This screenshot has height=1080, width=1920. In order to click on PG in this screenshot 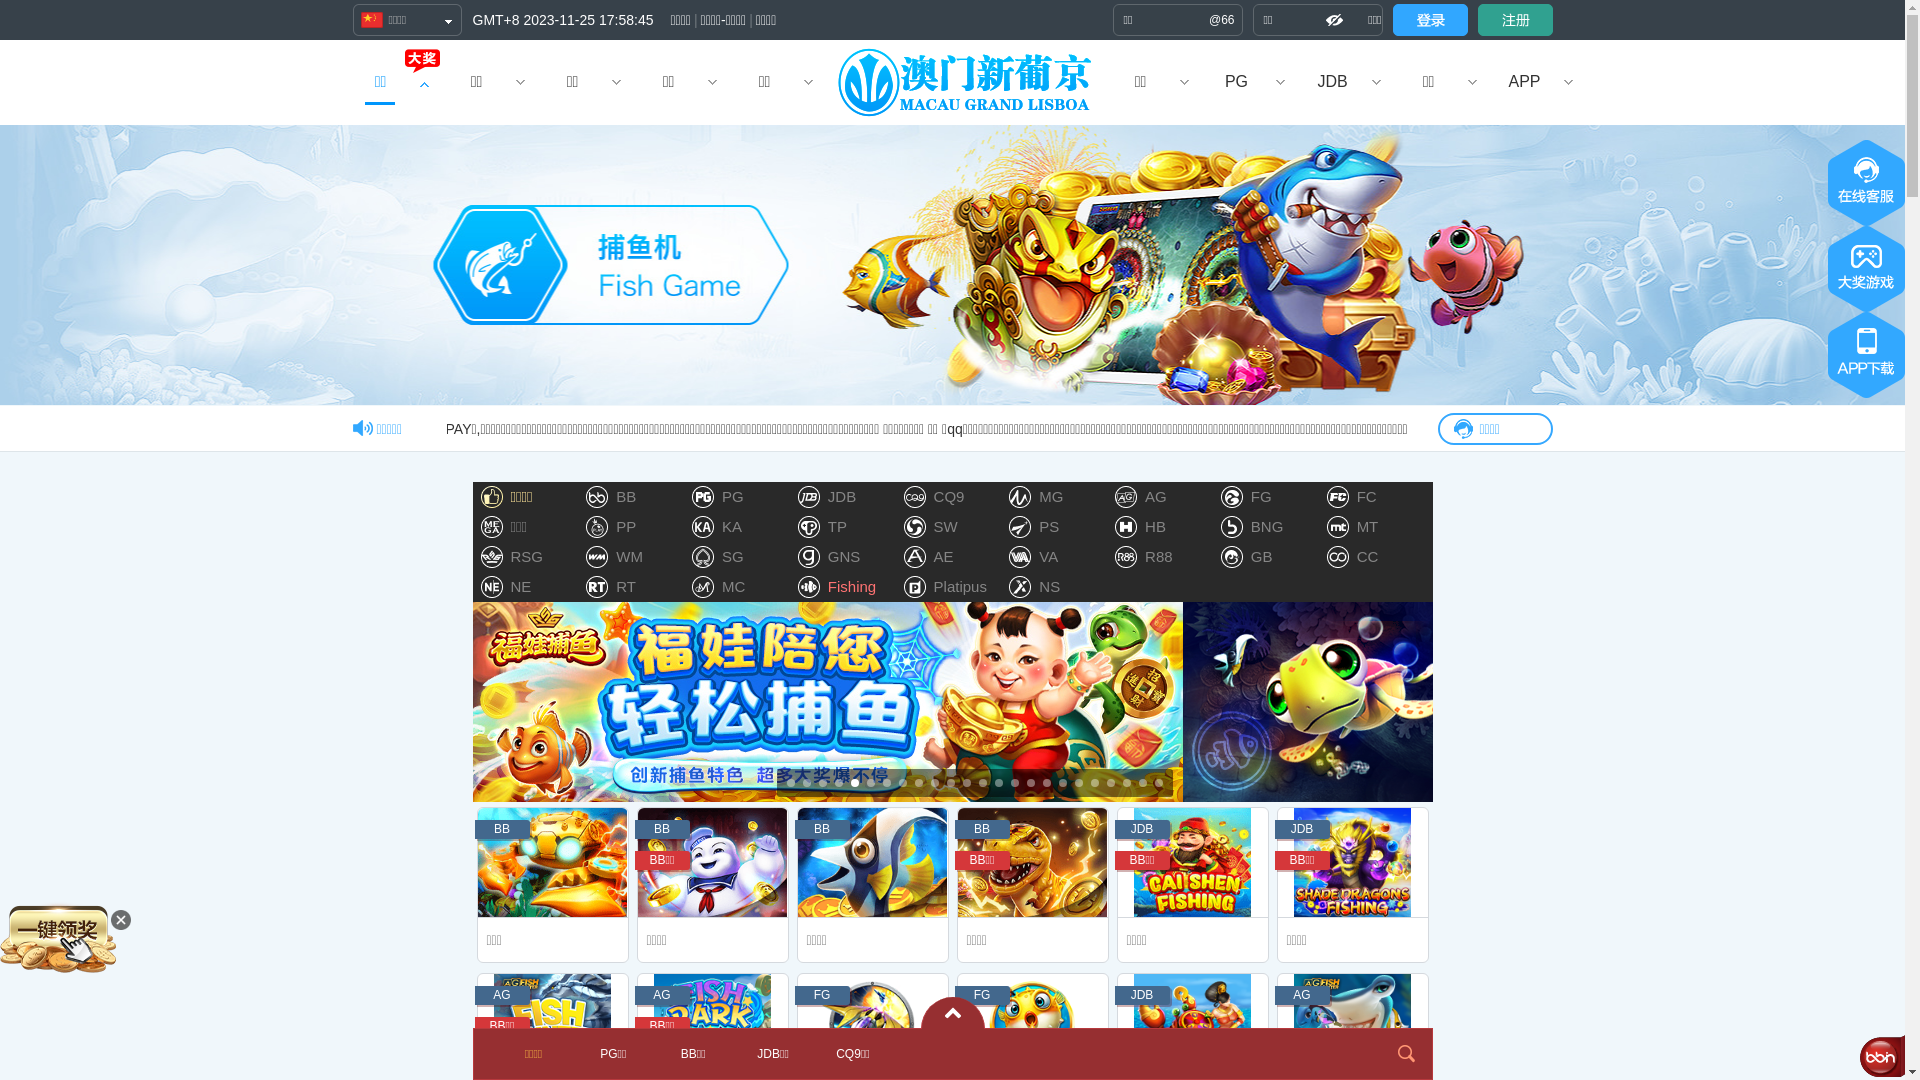, I will do `click(1236, 82)`.